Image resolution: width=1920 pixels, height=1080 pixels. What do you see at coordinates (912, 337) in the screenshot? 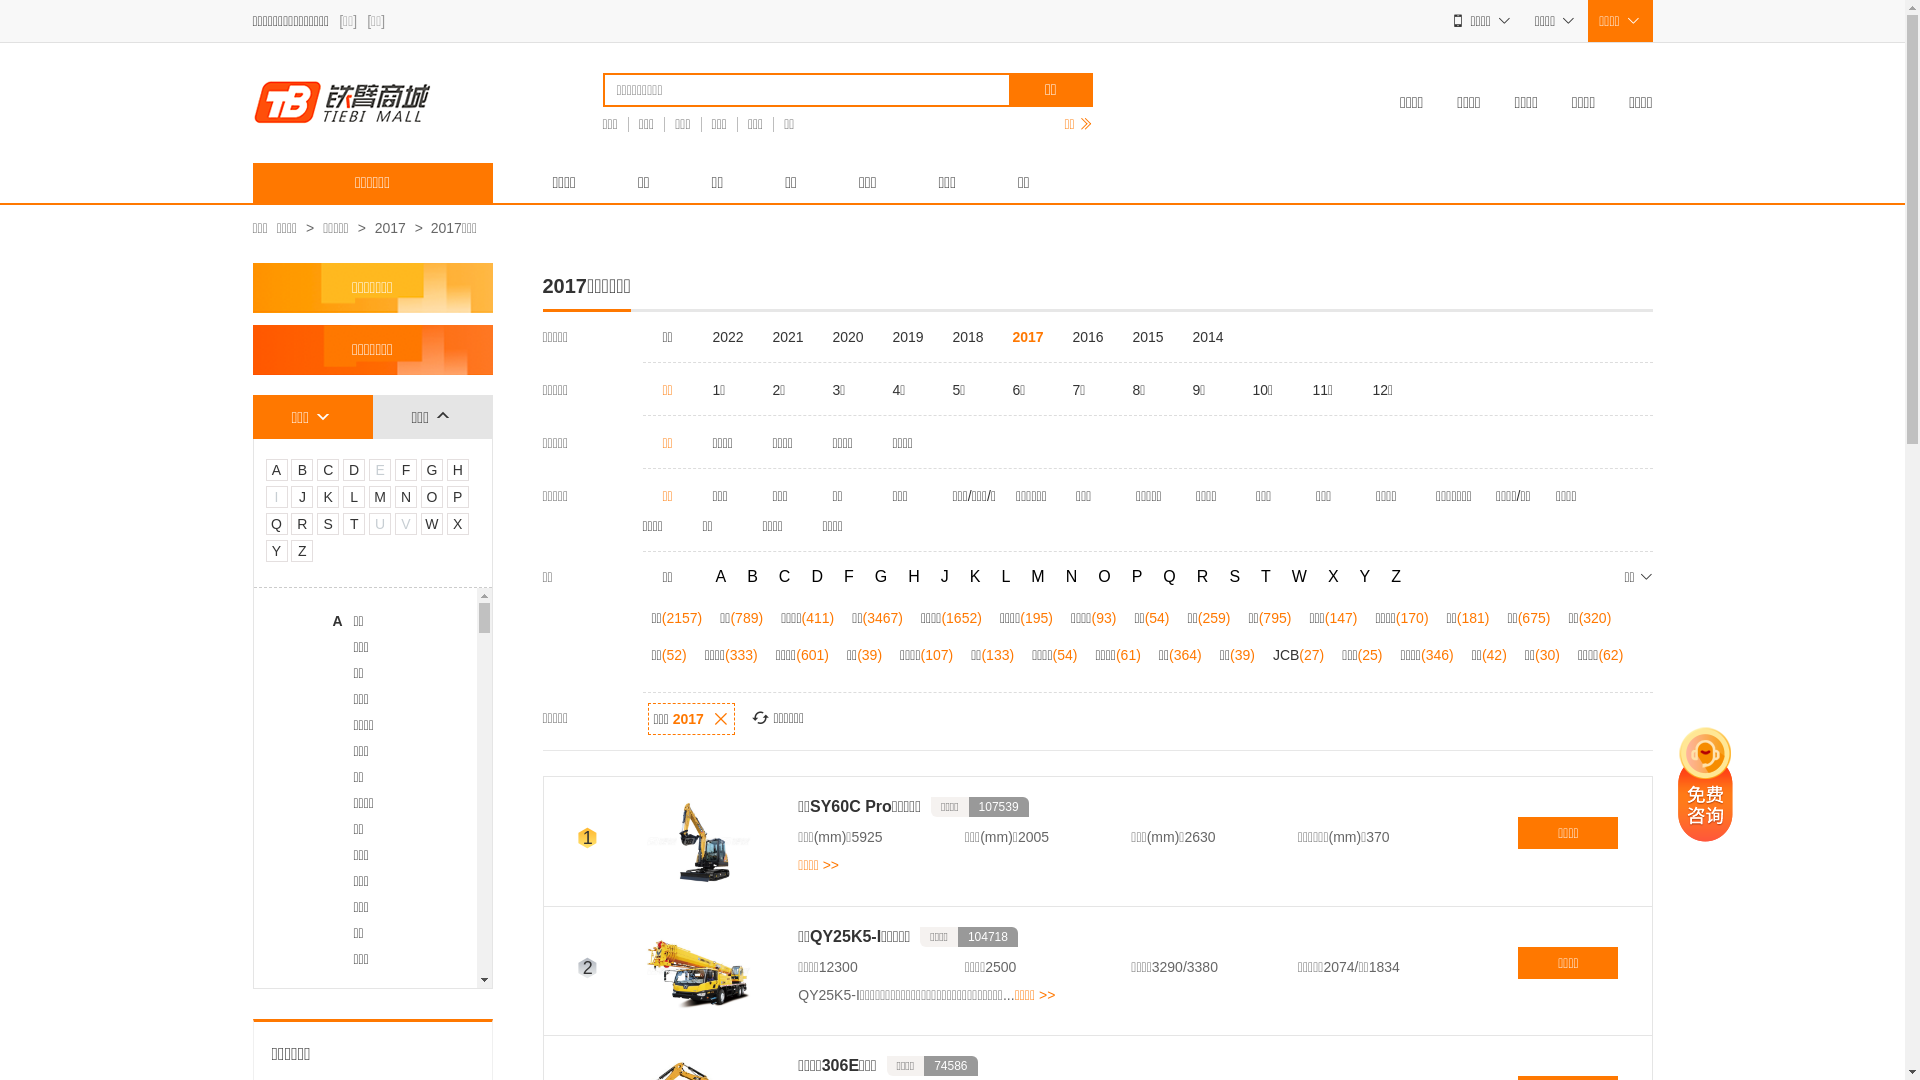
I see `2019` at bounding box center [912, 337].